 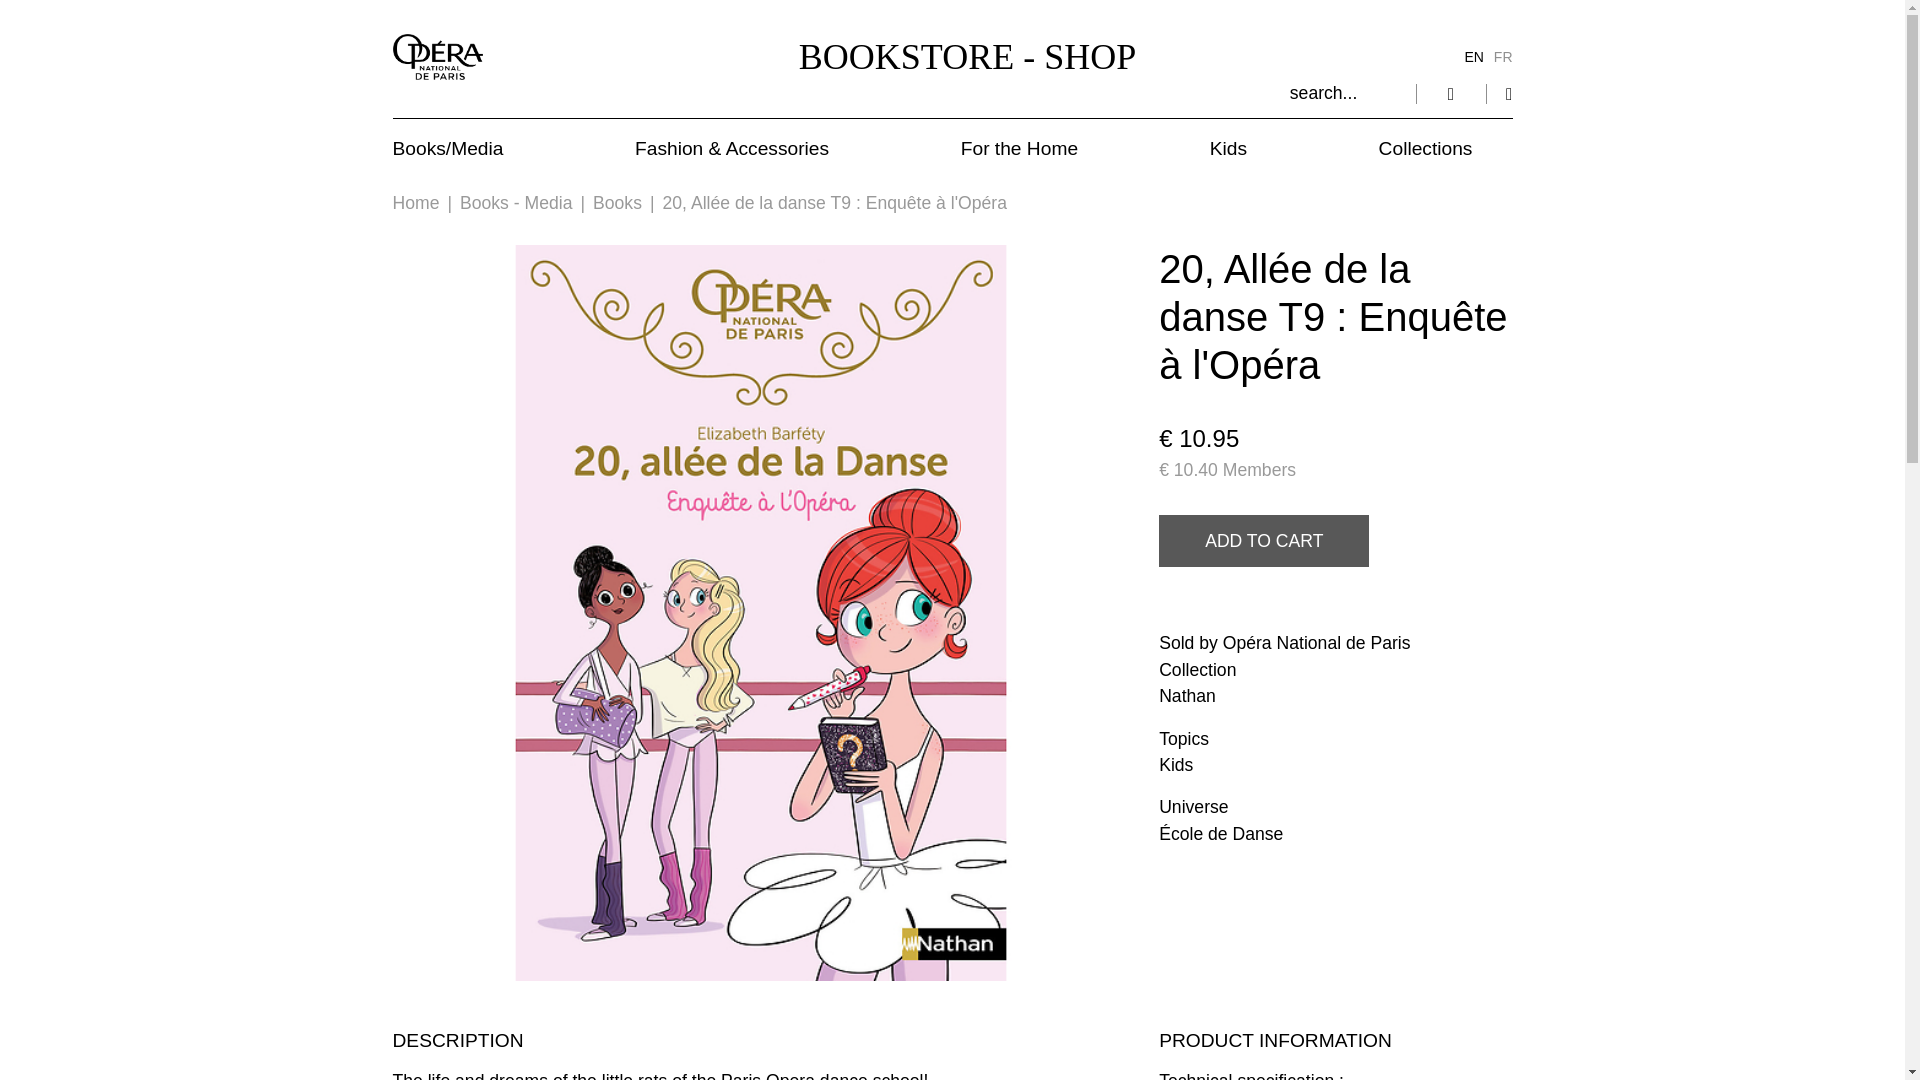 What do you see at coordinates (1468, 56) in the screenshot?
I see `EN` at bounding box center [1468, 56].